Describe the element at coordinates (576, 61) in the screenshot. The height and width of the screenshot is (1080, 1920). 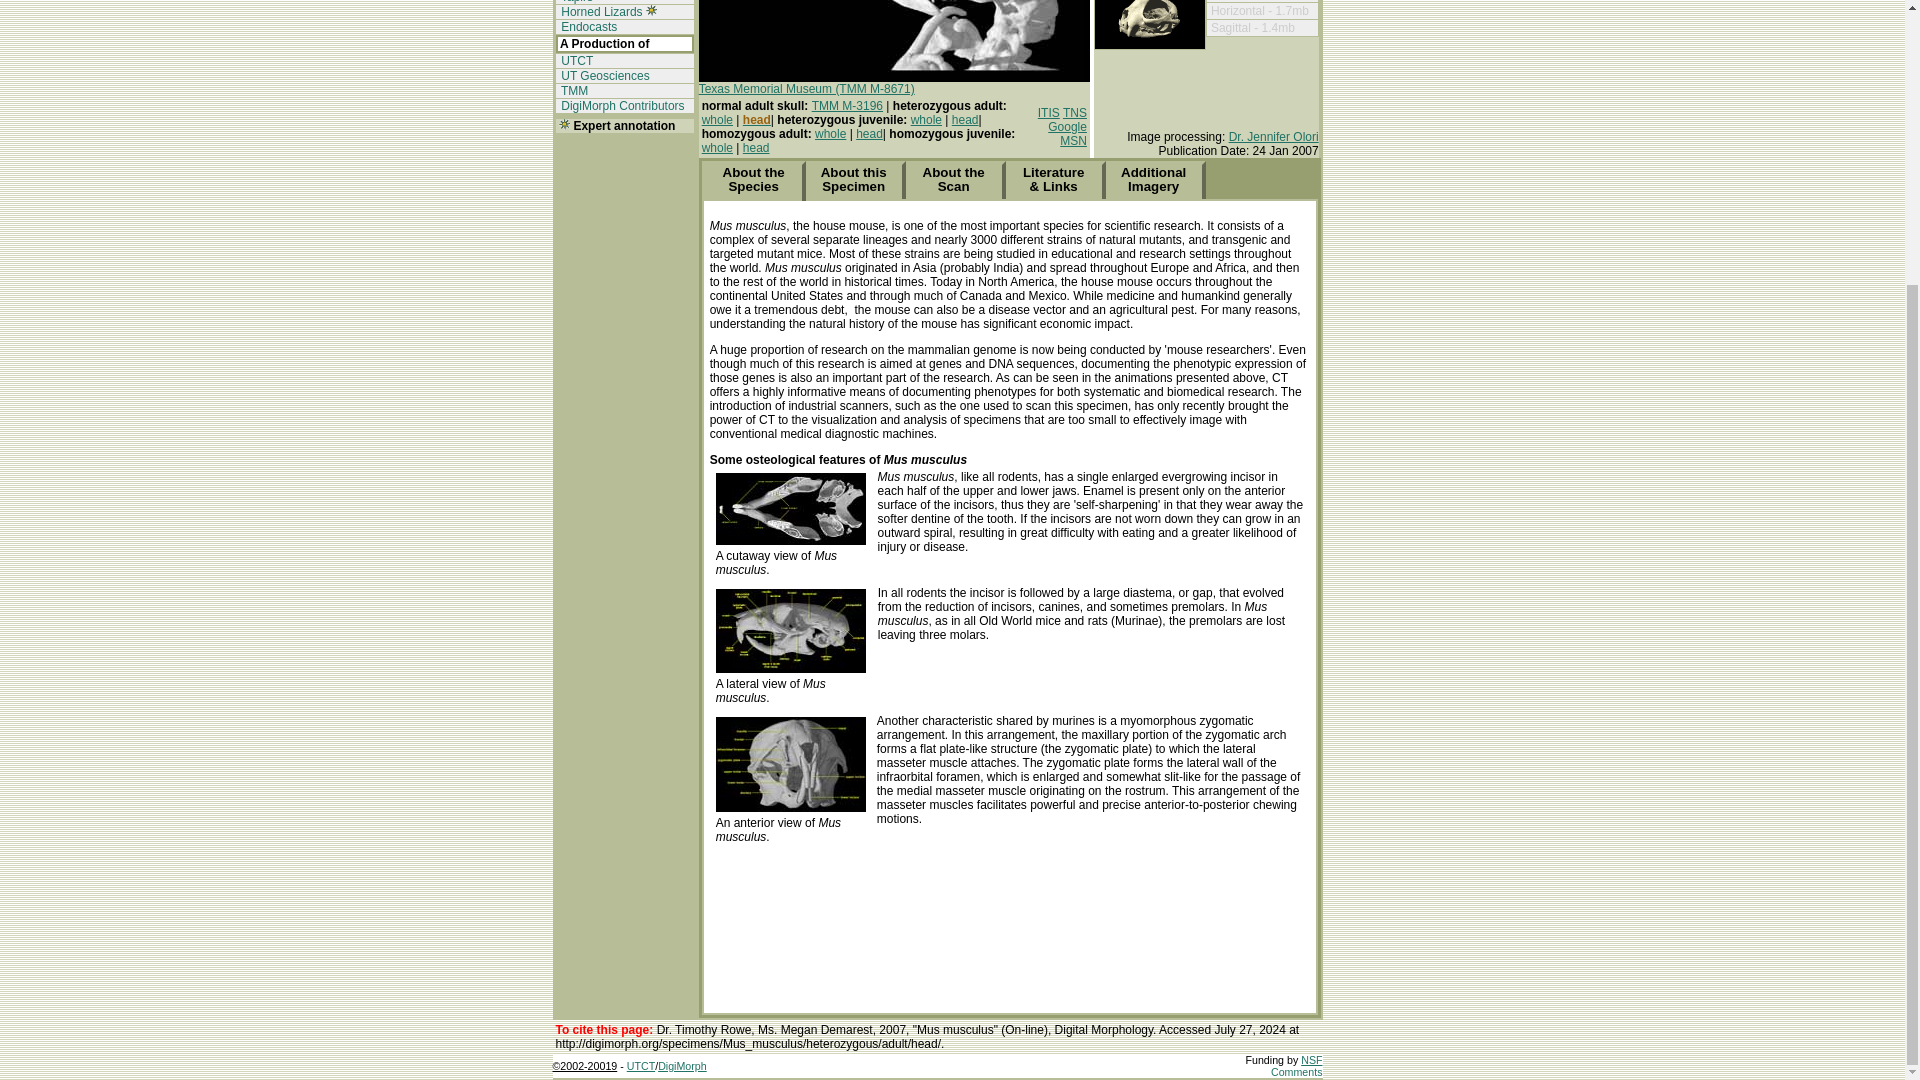
I see ` UTCT` at that location.